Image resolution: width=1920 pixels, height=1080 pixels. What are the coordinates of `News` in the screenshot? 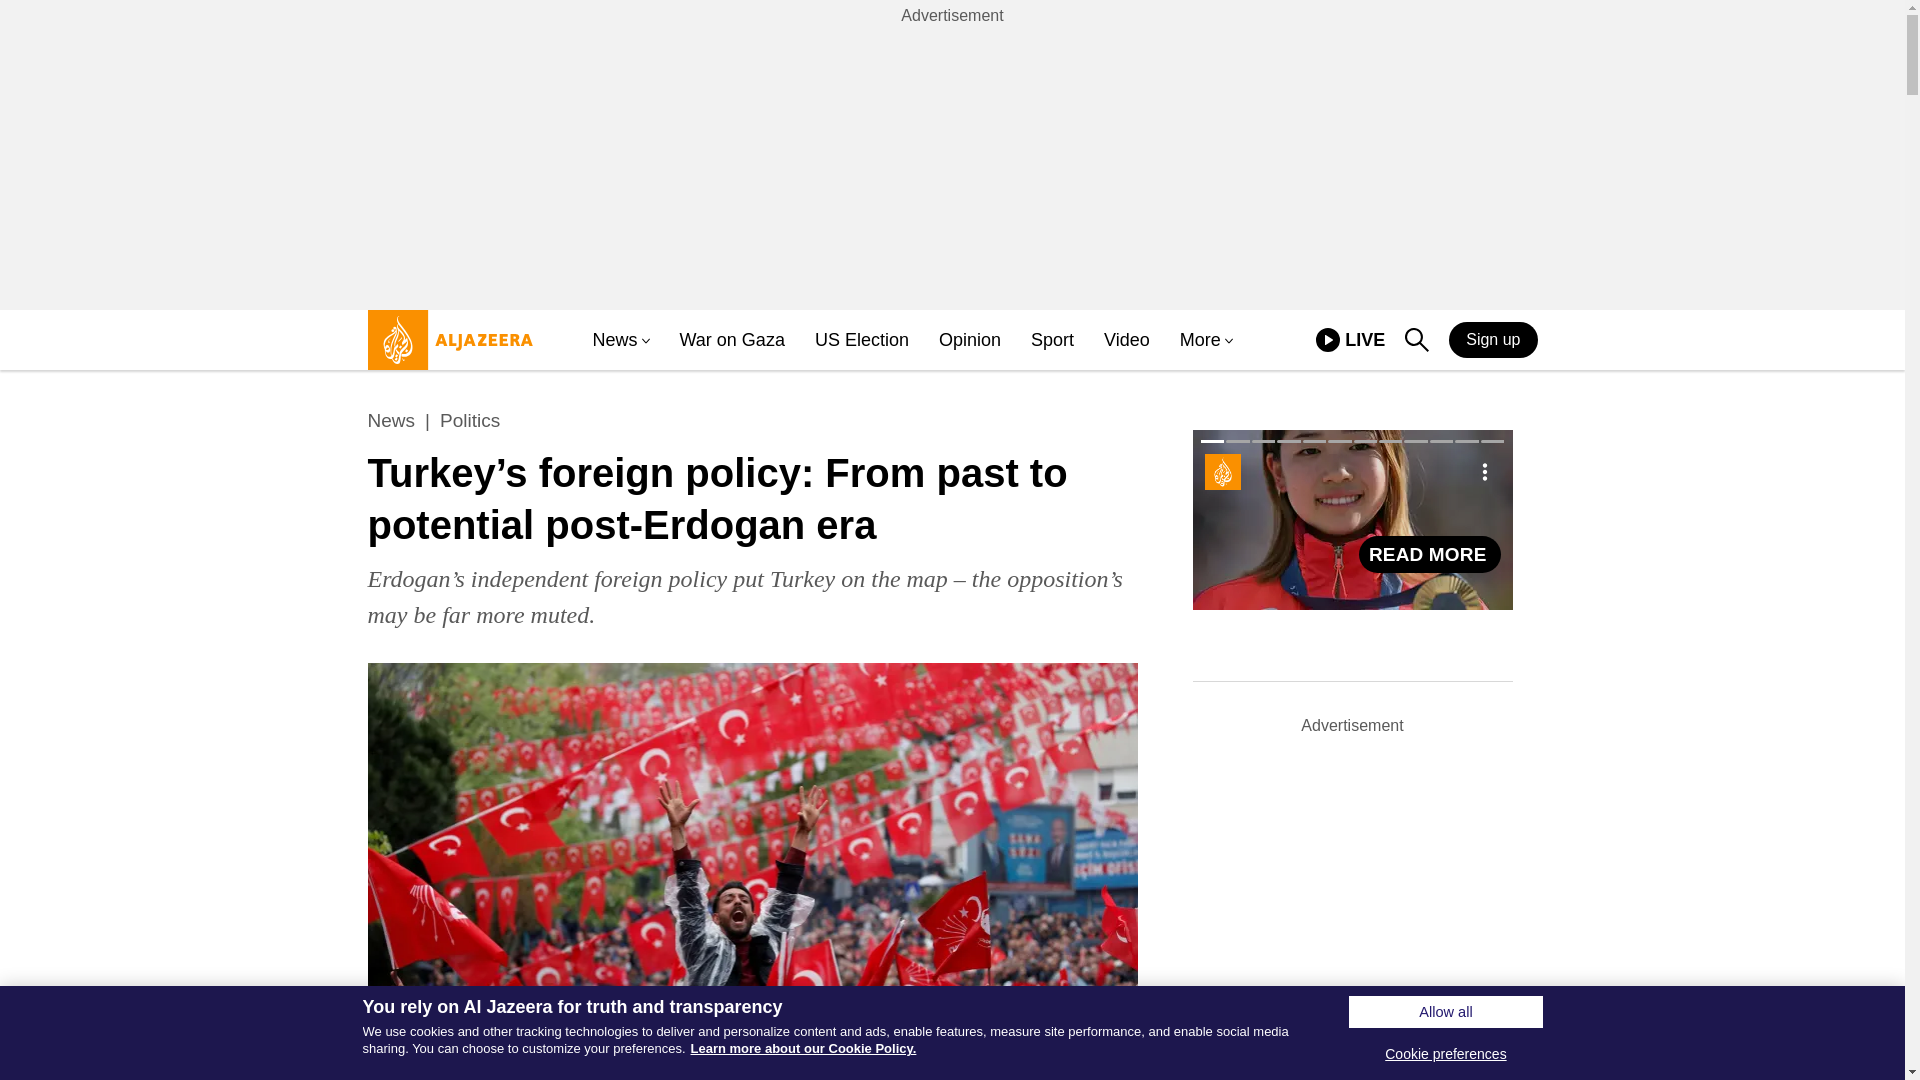 It's located at (1328, 340).